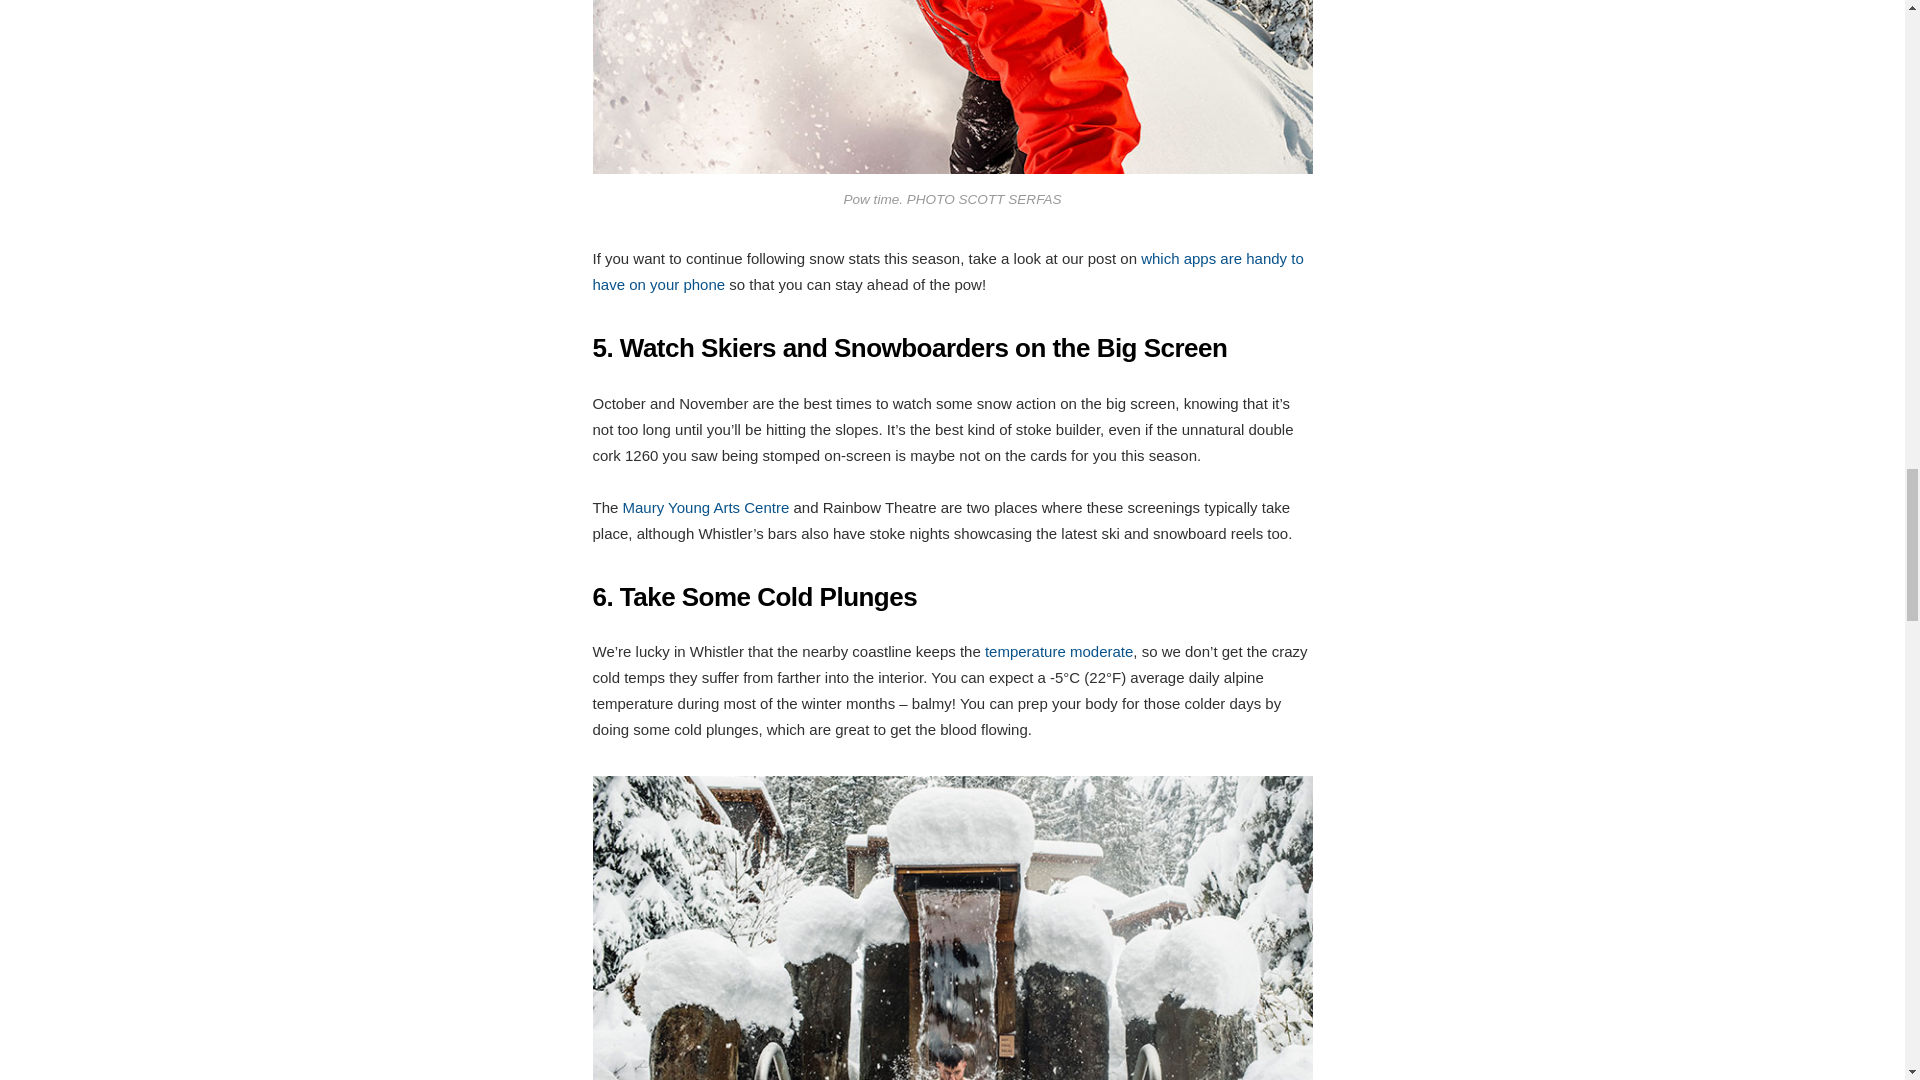 This screenshot has width=1920, height=1080. Describe the element at coordinates (1058, 650) in the screenshot. I see `temperature moderate` at that location.